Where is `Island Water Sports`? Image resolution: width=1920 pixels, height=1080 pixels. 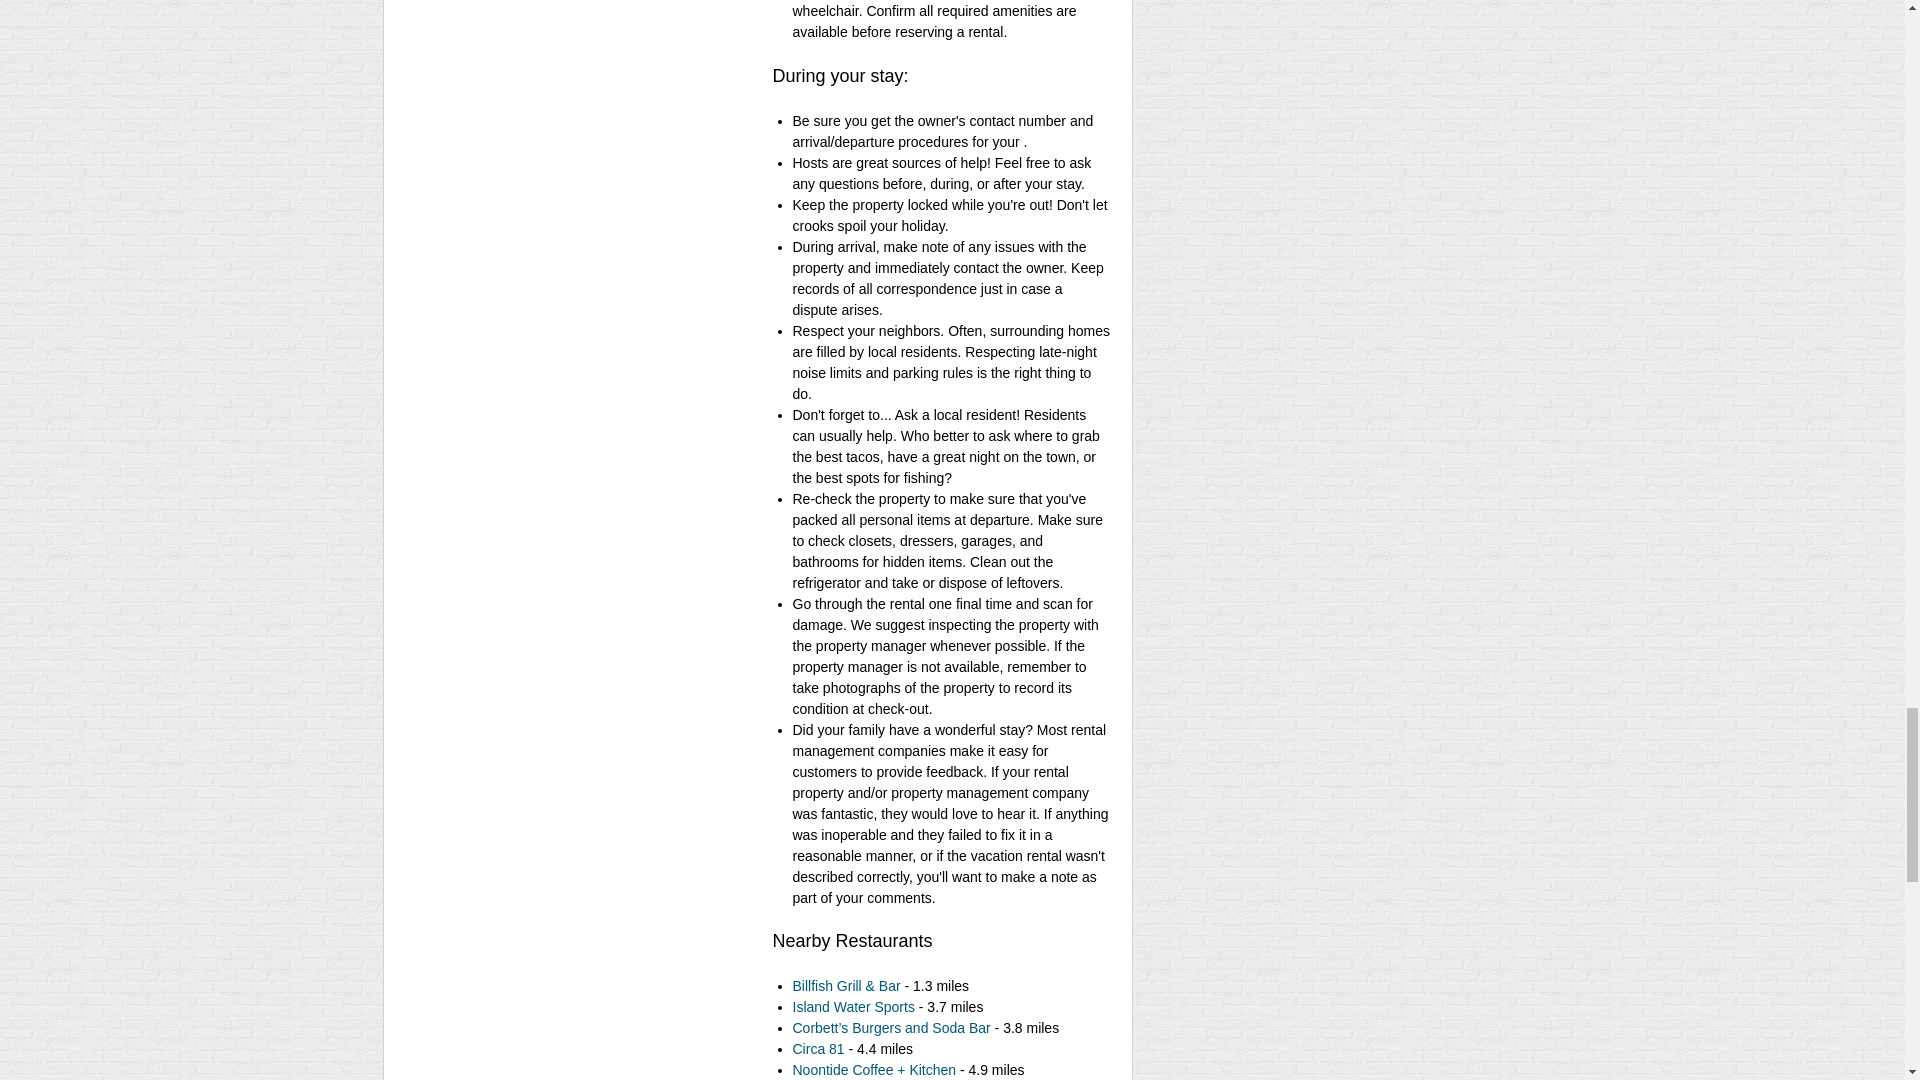
Island Water Sports is located at coordinates (852, 1007).